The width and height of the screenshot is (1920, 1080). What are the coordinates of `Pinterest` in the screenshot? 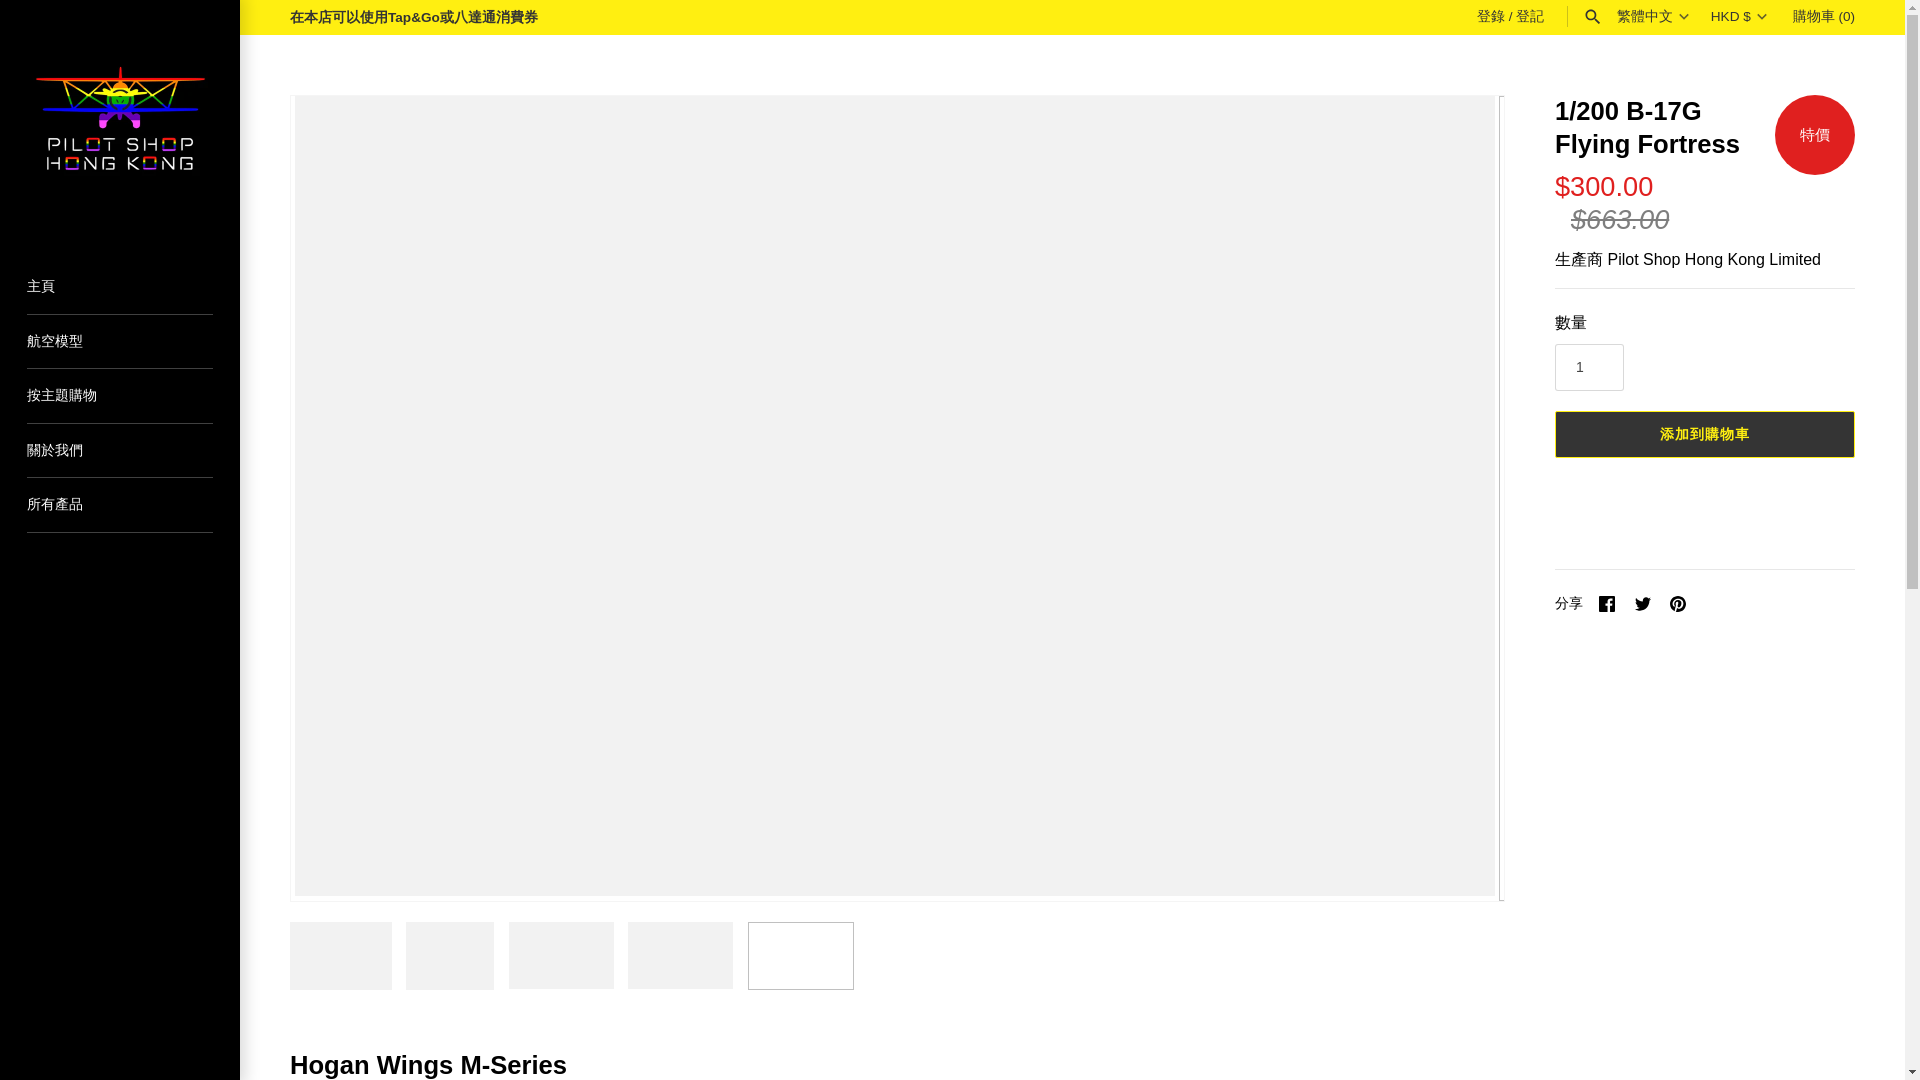 It's located at (1678, 604).